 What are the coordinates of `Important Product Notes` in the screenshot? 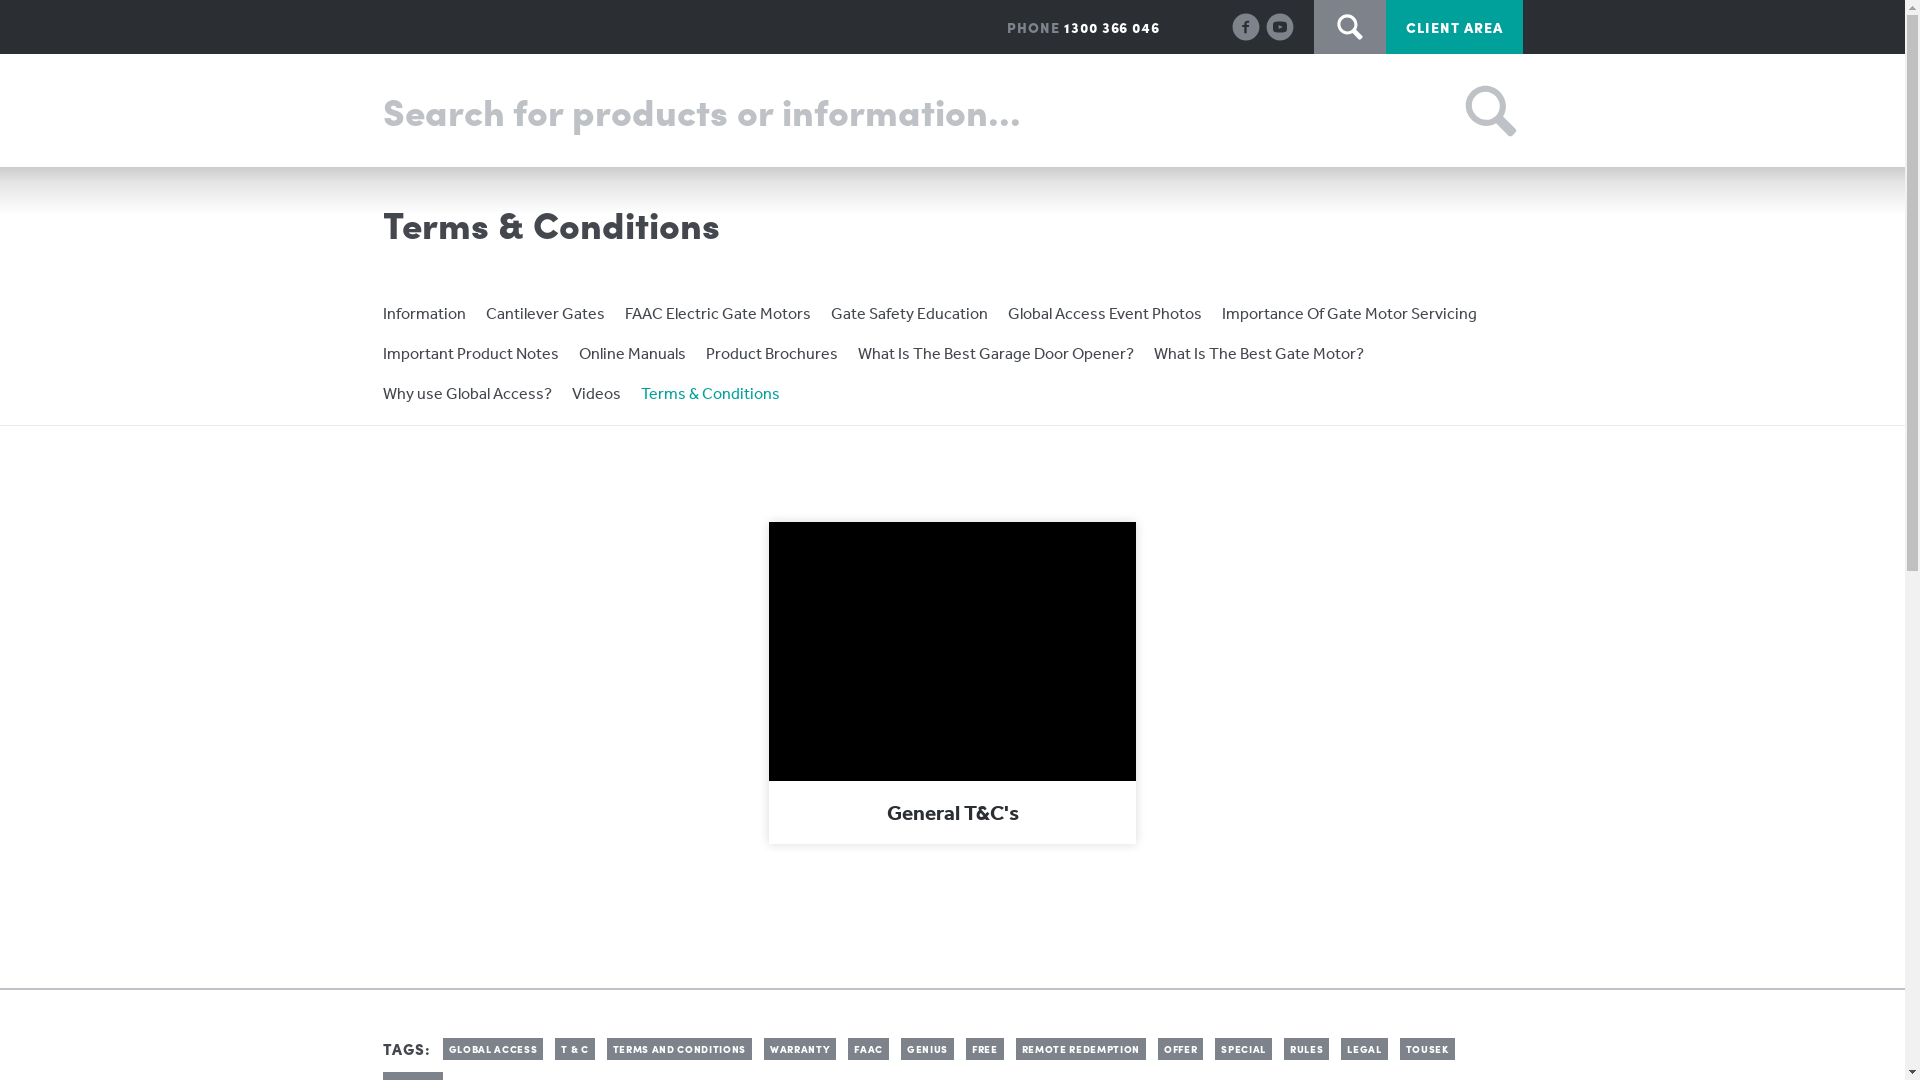 It's located at (470, 352).